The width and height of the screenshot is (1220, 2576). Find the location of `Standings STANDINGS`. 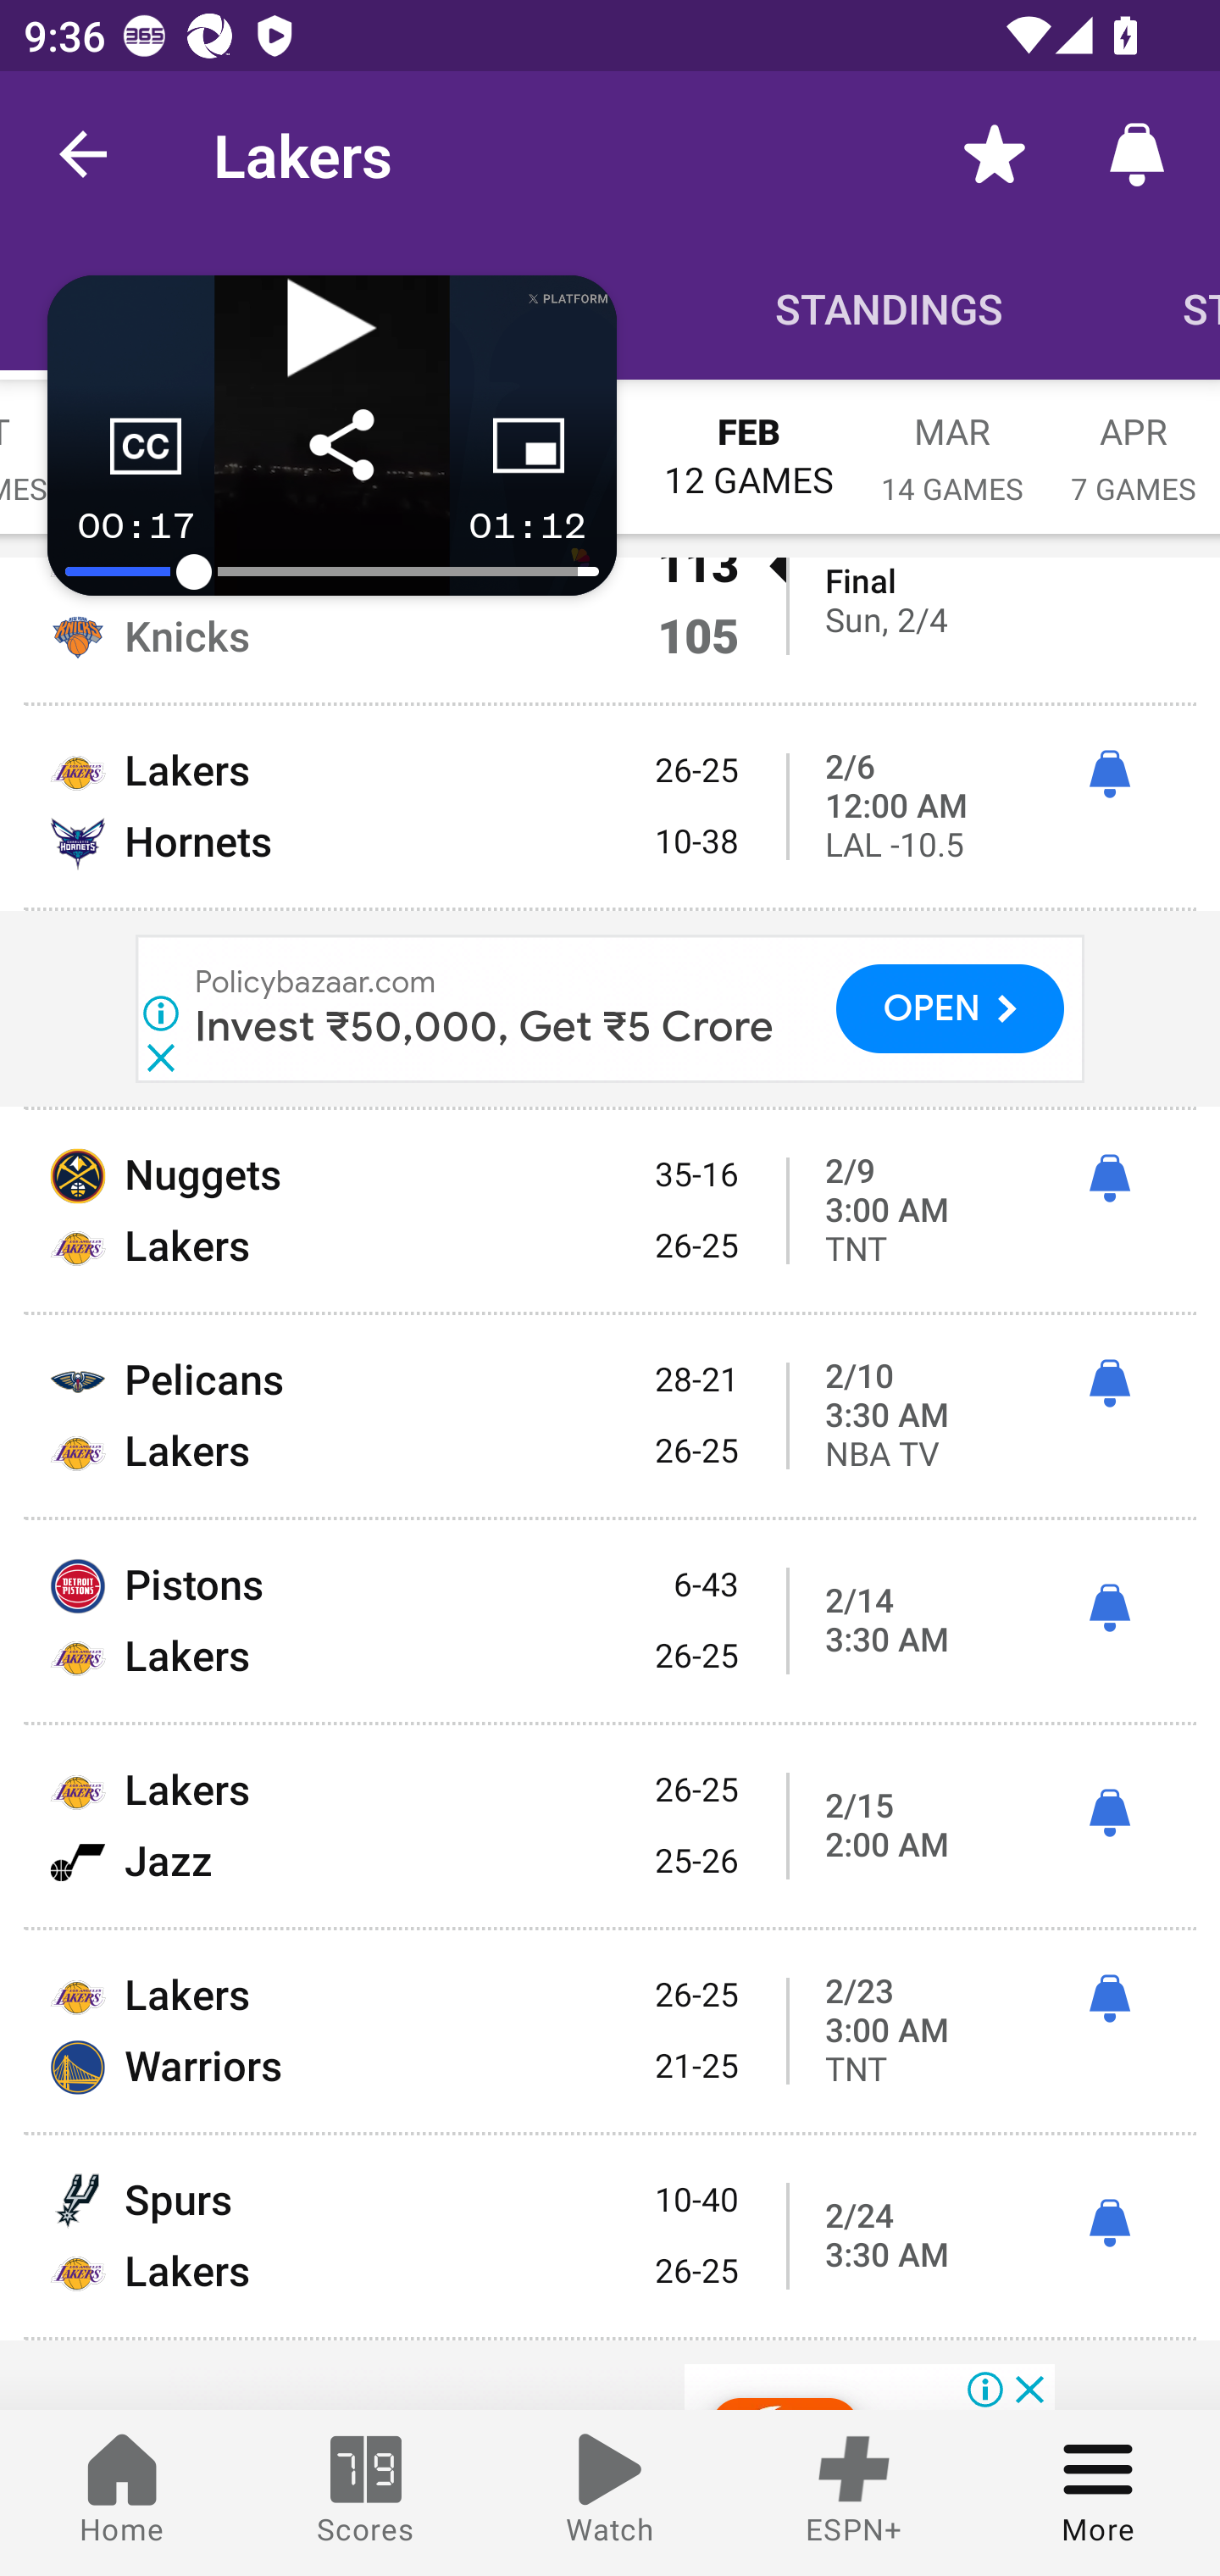

Standings STANDINGS is located at coordinates (890, 307).